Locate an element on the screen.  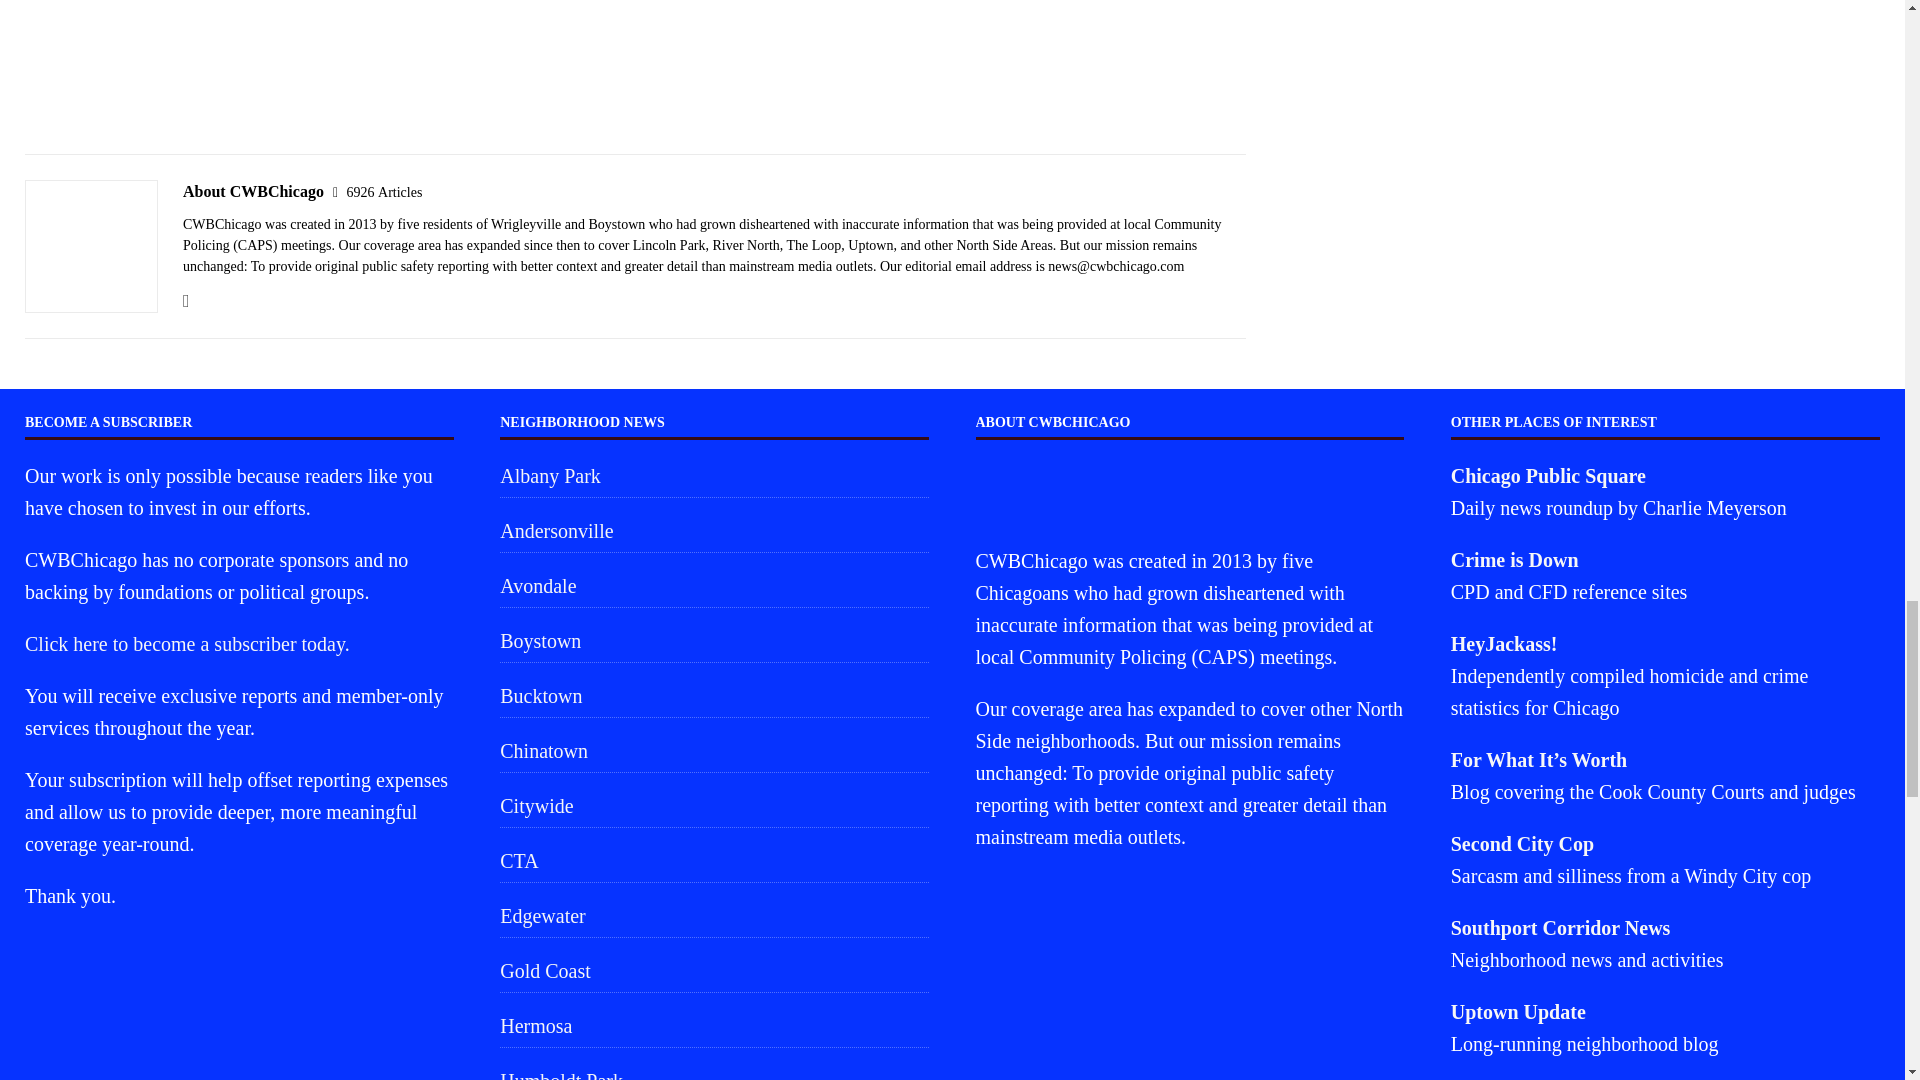
Andersonville is located at coordinates (714, 530).